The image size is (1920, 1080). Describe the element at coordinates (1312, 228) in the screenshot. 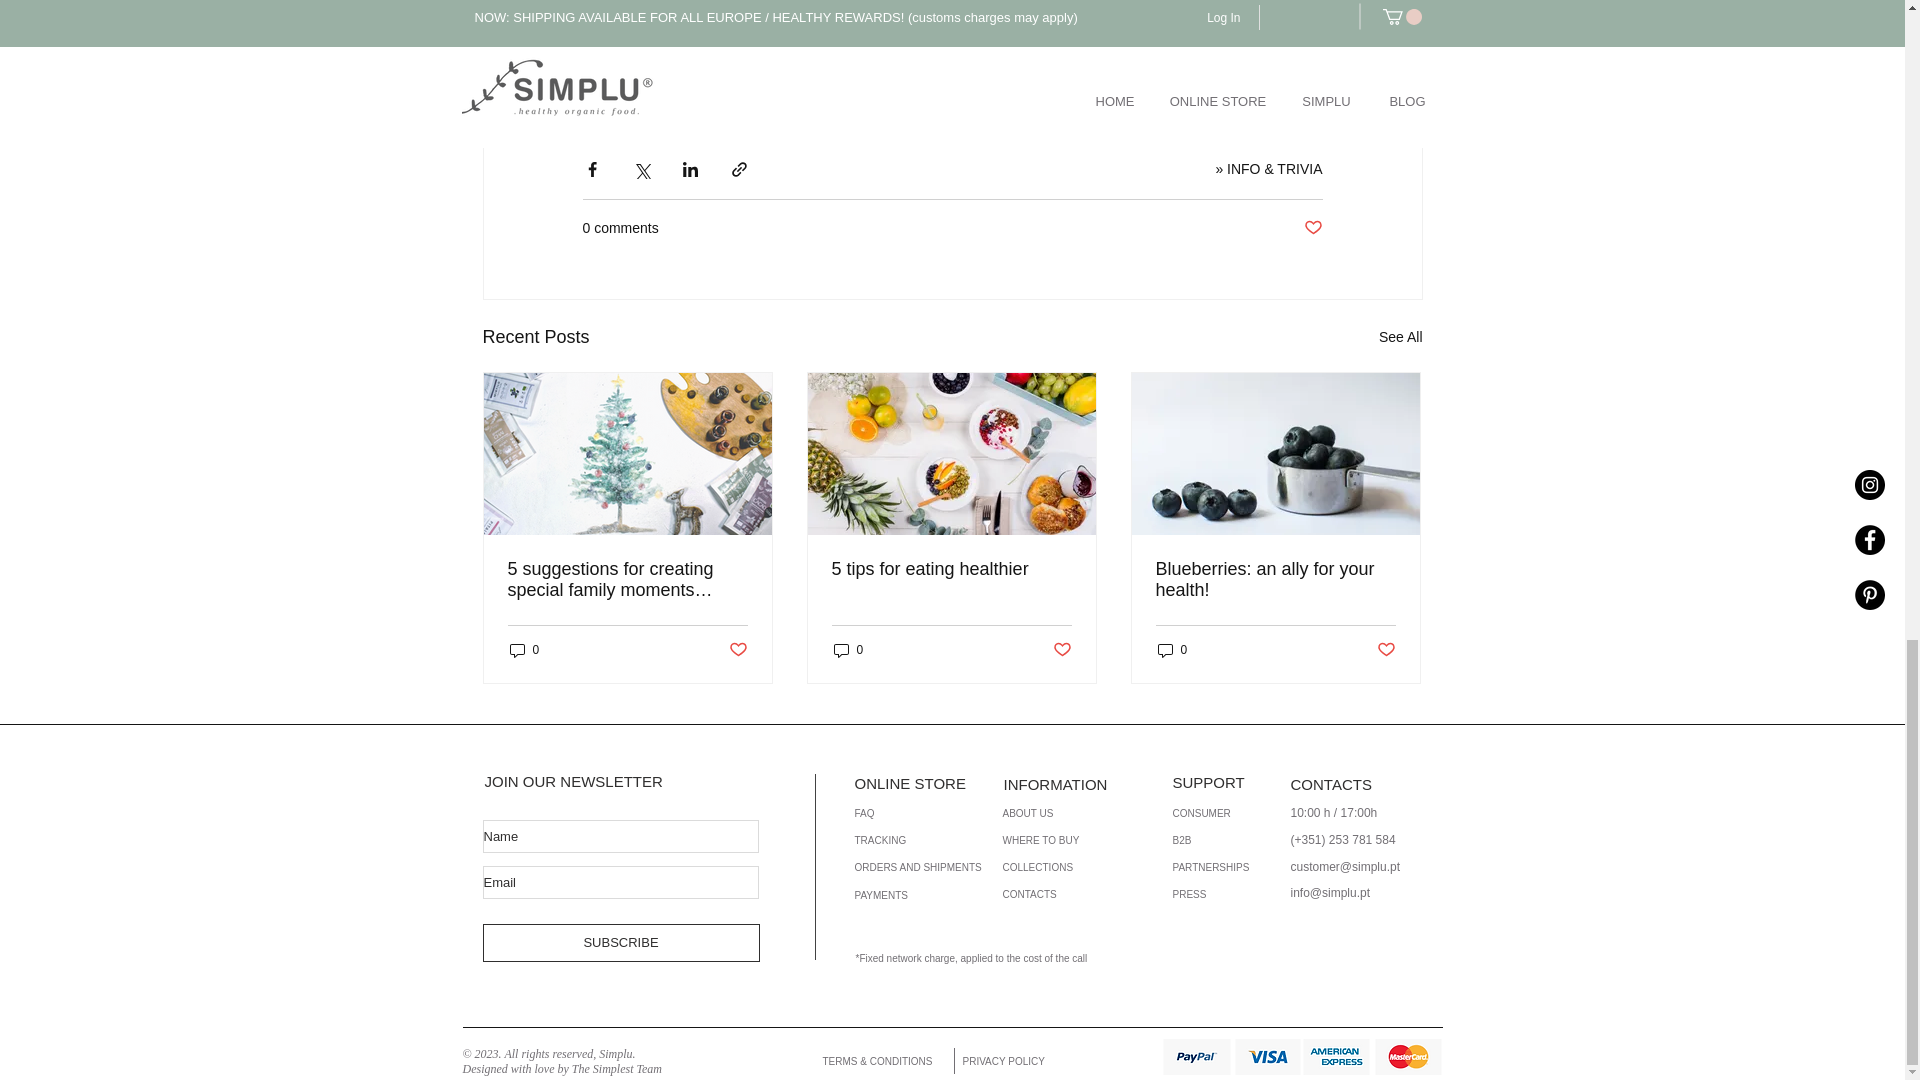

I see `Post not marked as liked` at that location.